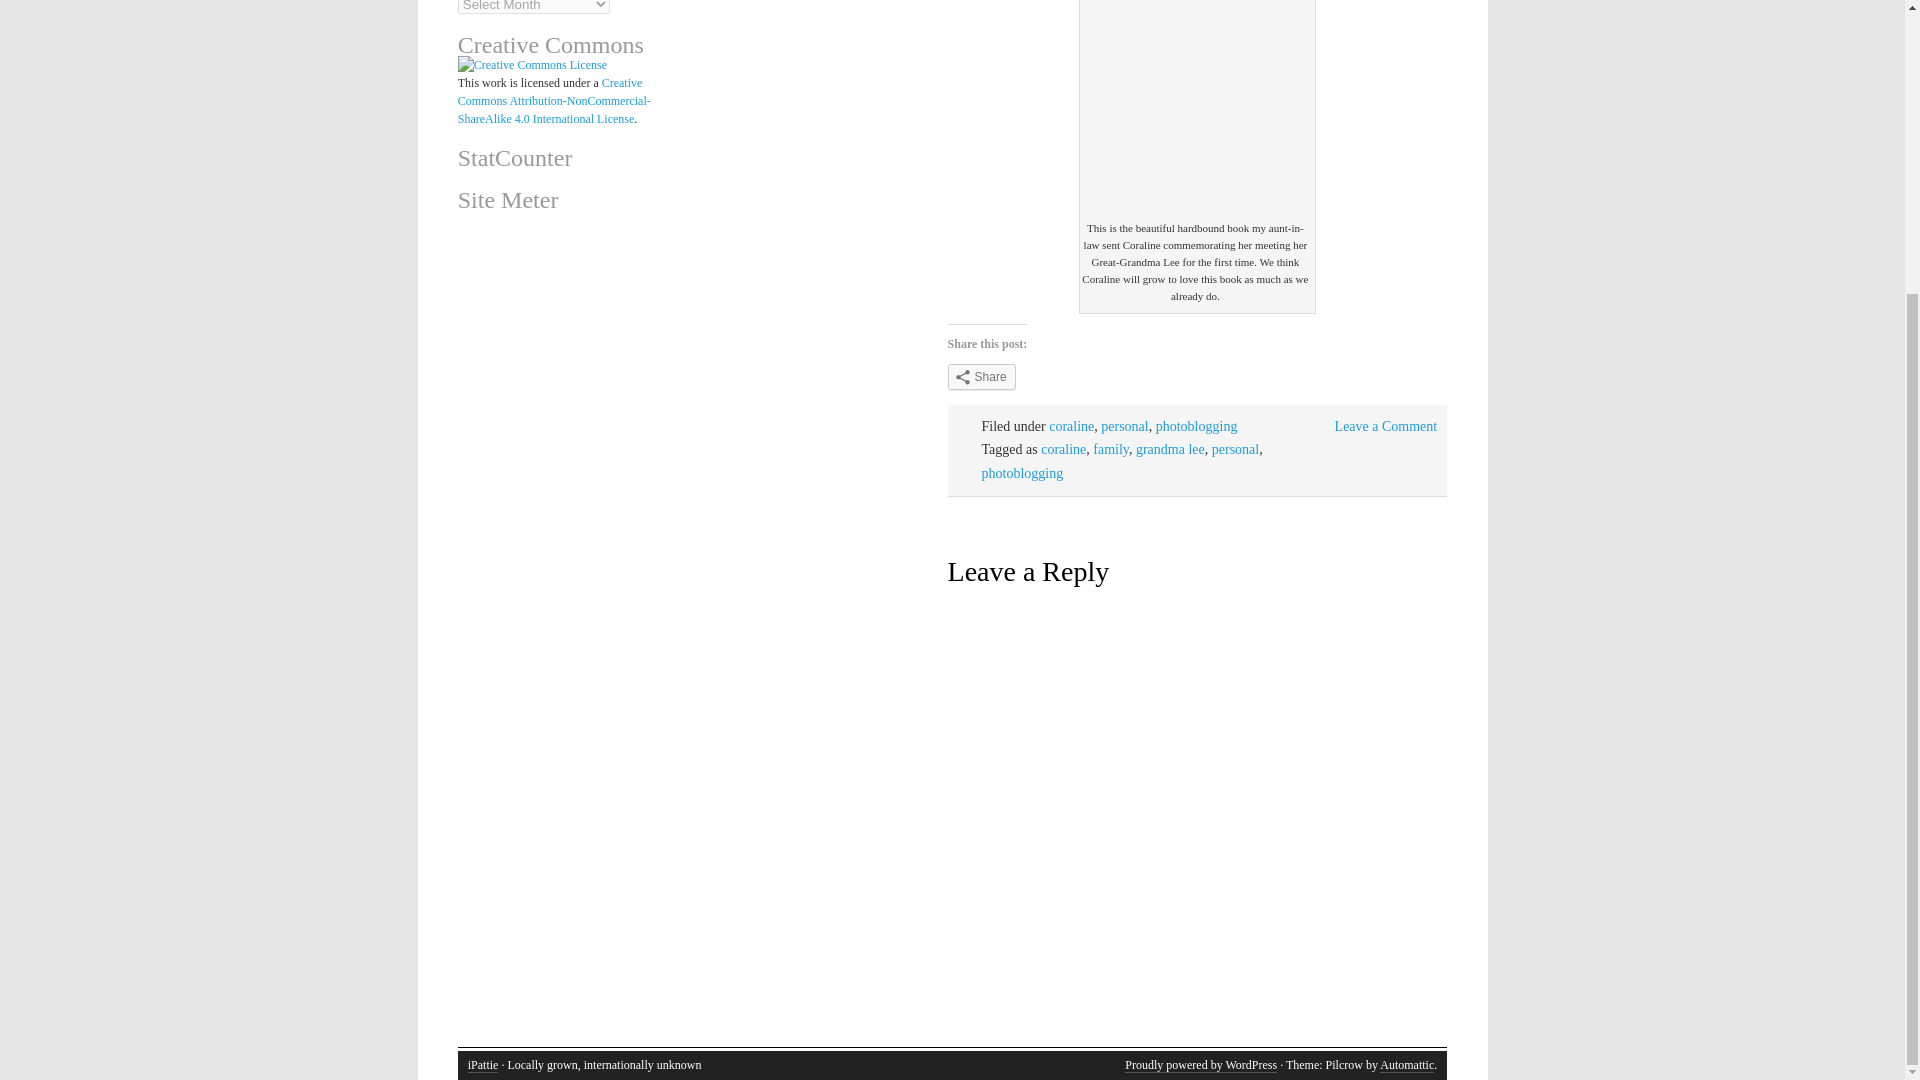 The width and height of the screenshot is (1920, 1080). Describe the element at coordinates (1022, 472) in the screenshot. I see `photoblogging` at that location.